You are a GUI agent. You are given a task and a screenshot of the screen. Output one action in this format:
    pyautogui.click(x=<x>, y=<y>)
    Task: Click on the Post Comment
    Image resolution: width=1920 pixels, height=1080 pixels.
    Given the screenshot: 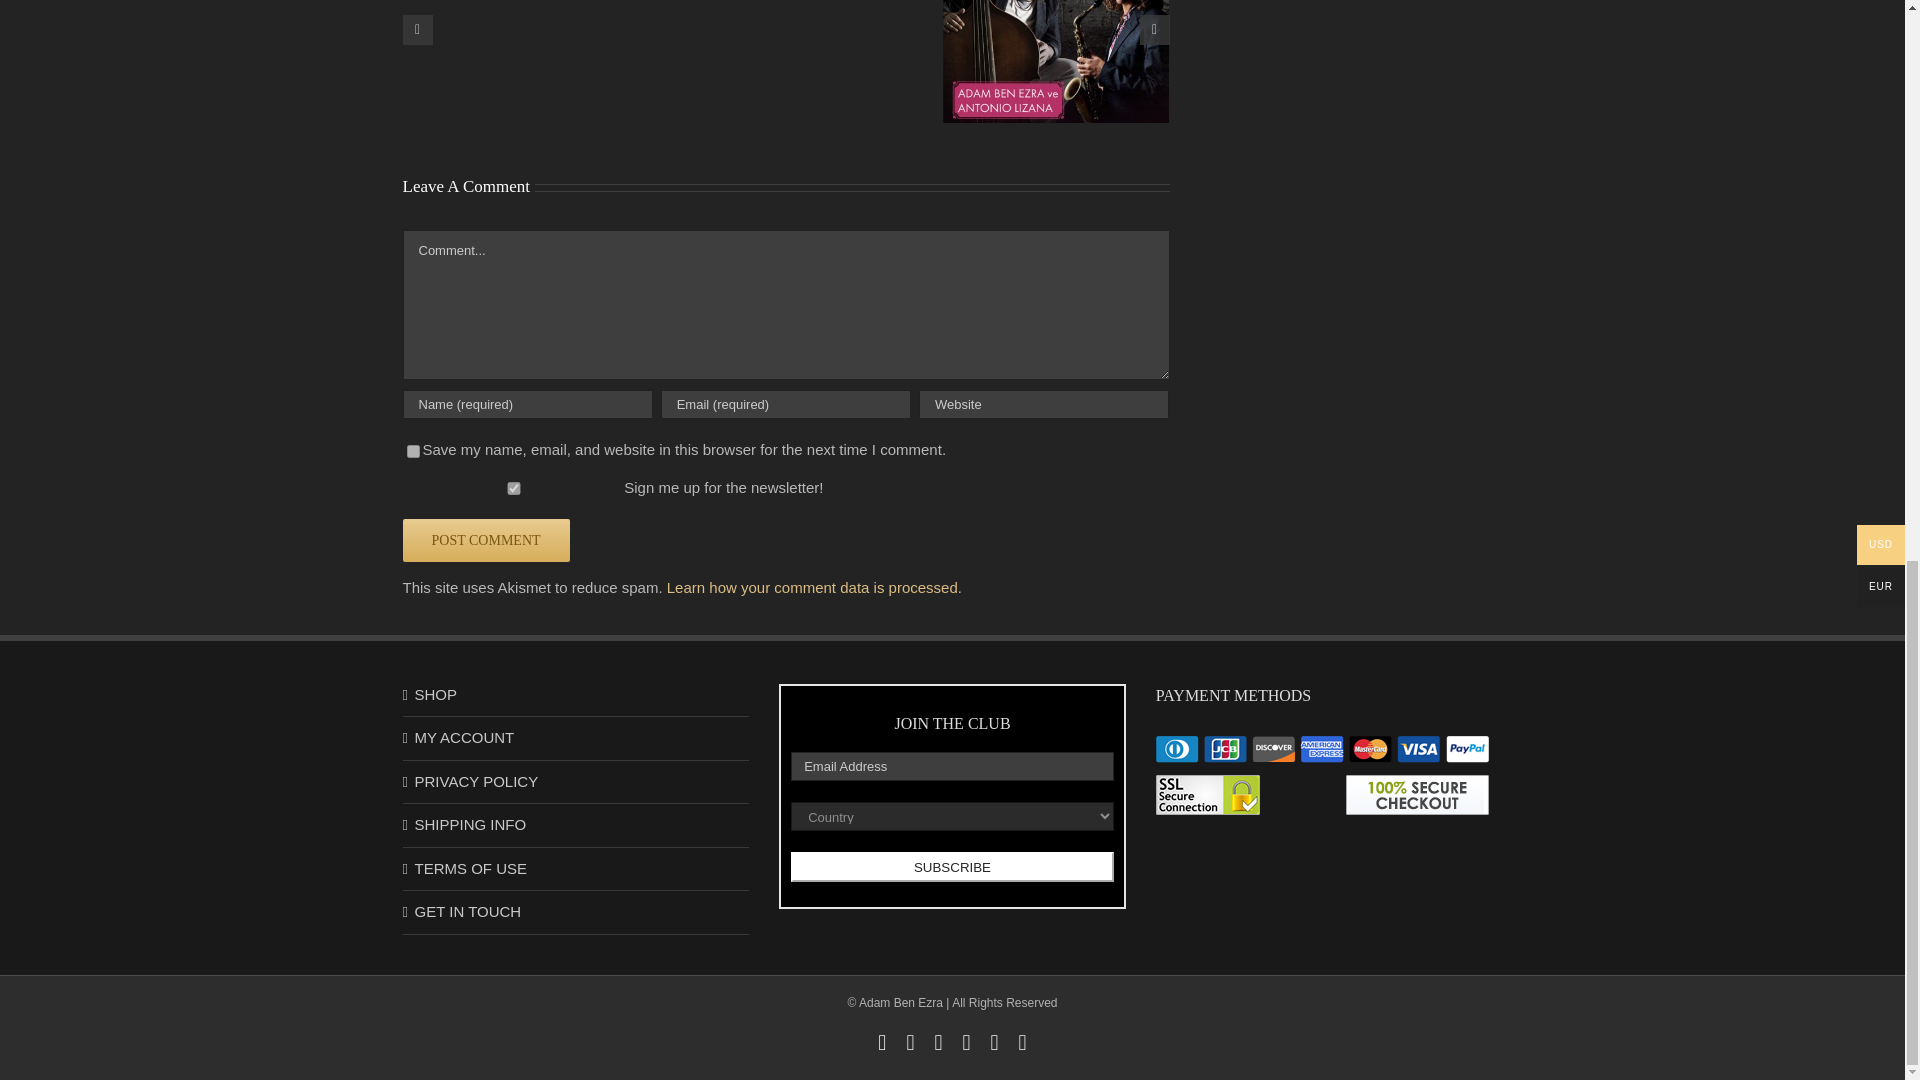 What is the action you would take?
    pyautogui.click(x=484, y=540)
    